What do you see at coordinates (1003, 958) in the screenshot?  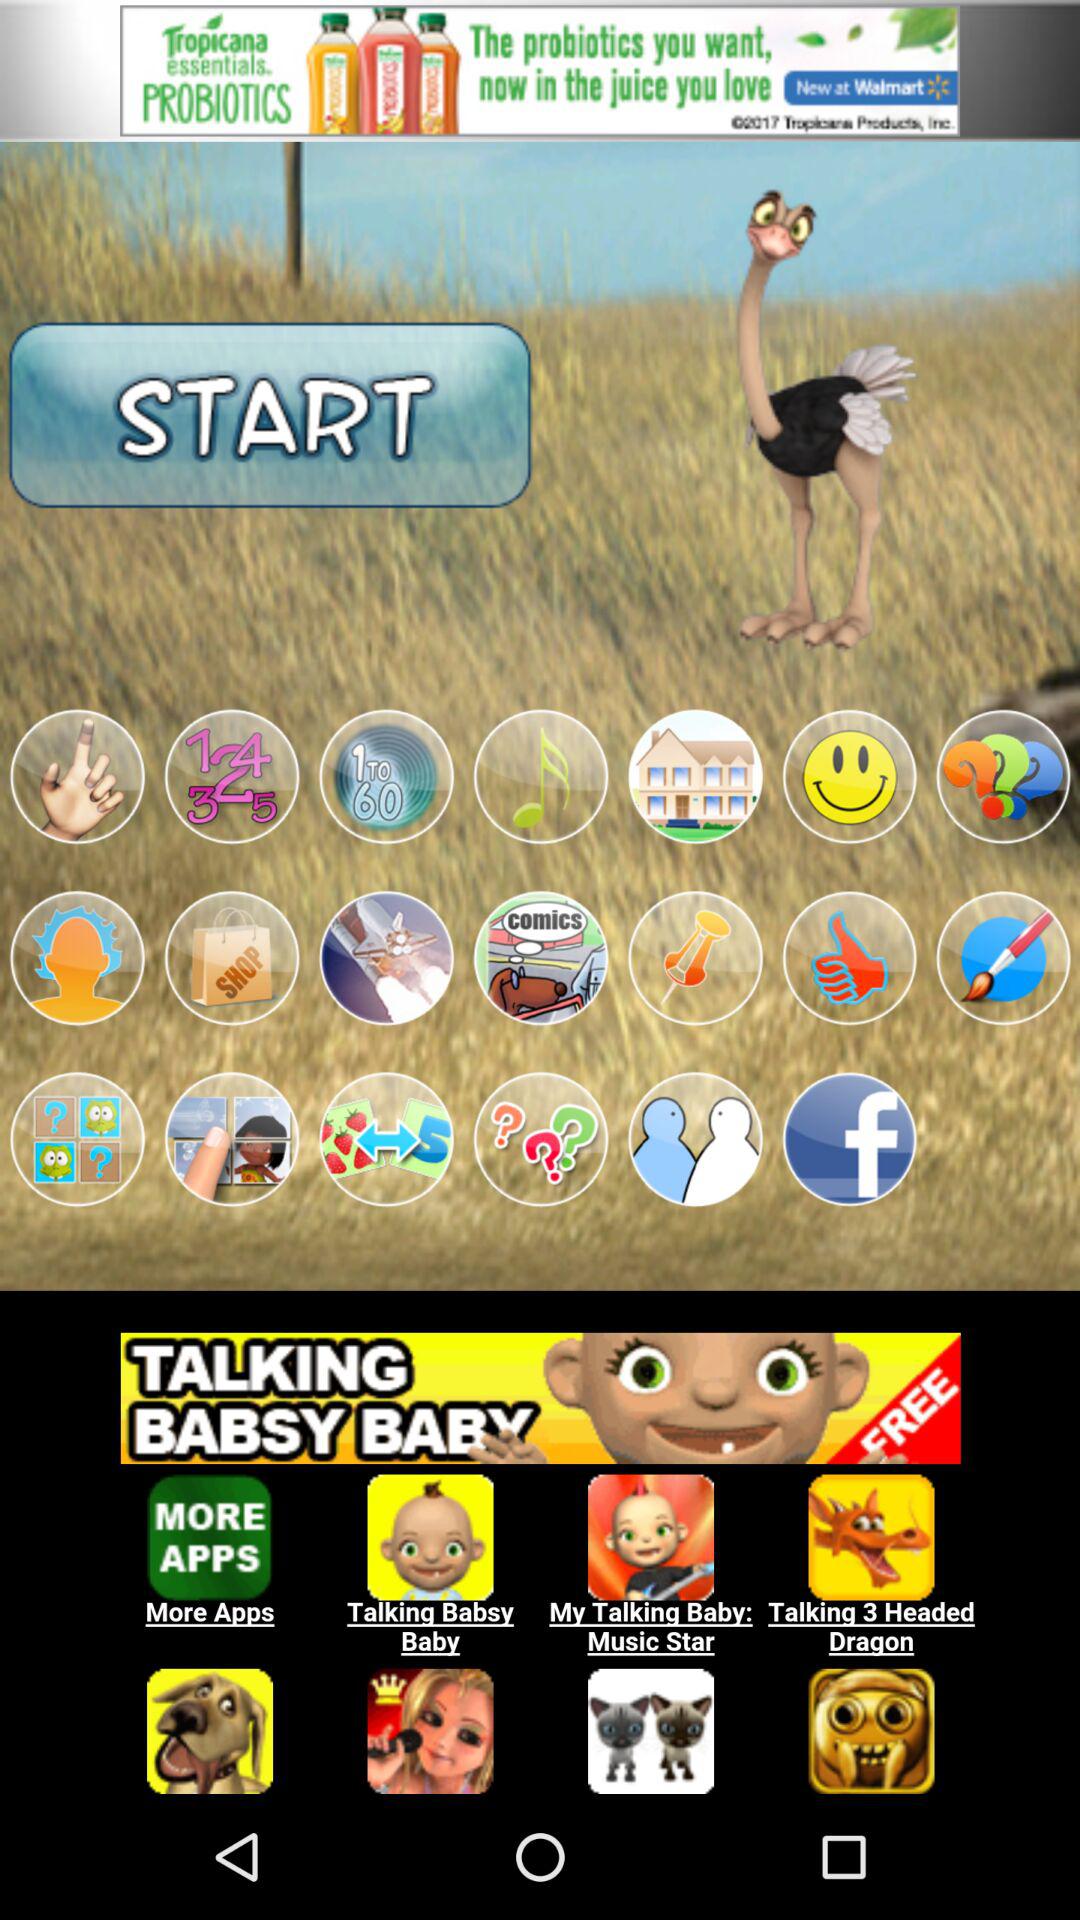 I see `paint` at bounding box center [1003, 958].